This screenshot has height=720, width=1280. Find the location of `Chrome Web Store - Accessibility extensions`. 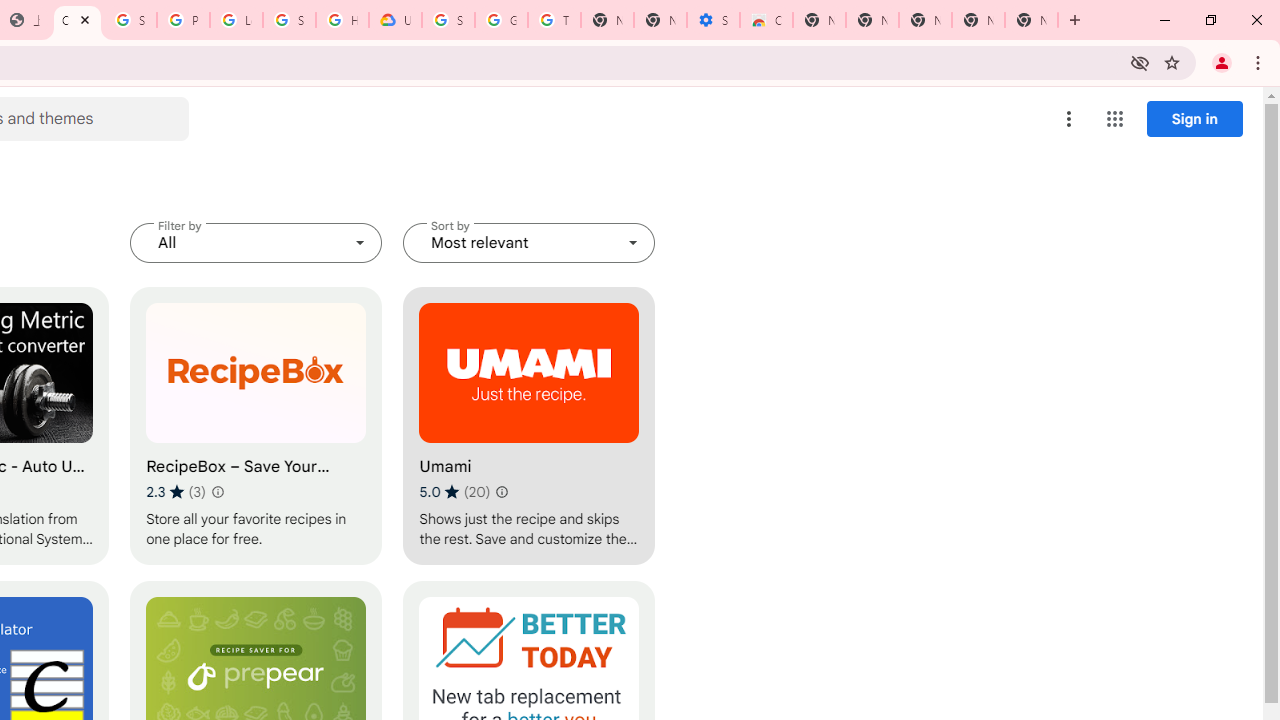

Chrome Web Store - Accessibility extensions is located at coordinates (766, 20).